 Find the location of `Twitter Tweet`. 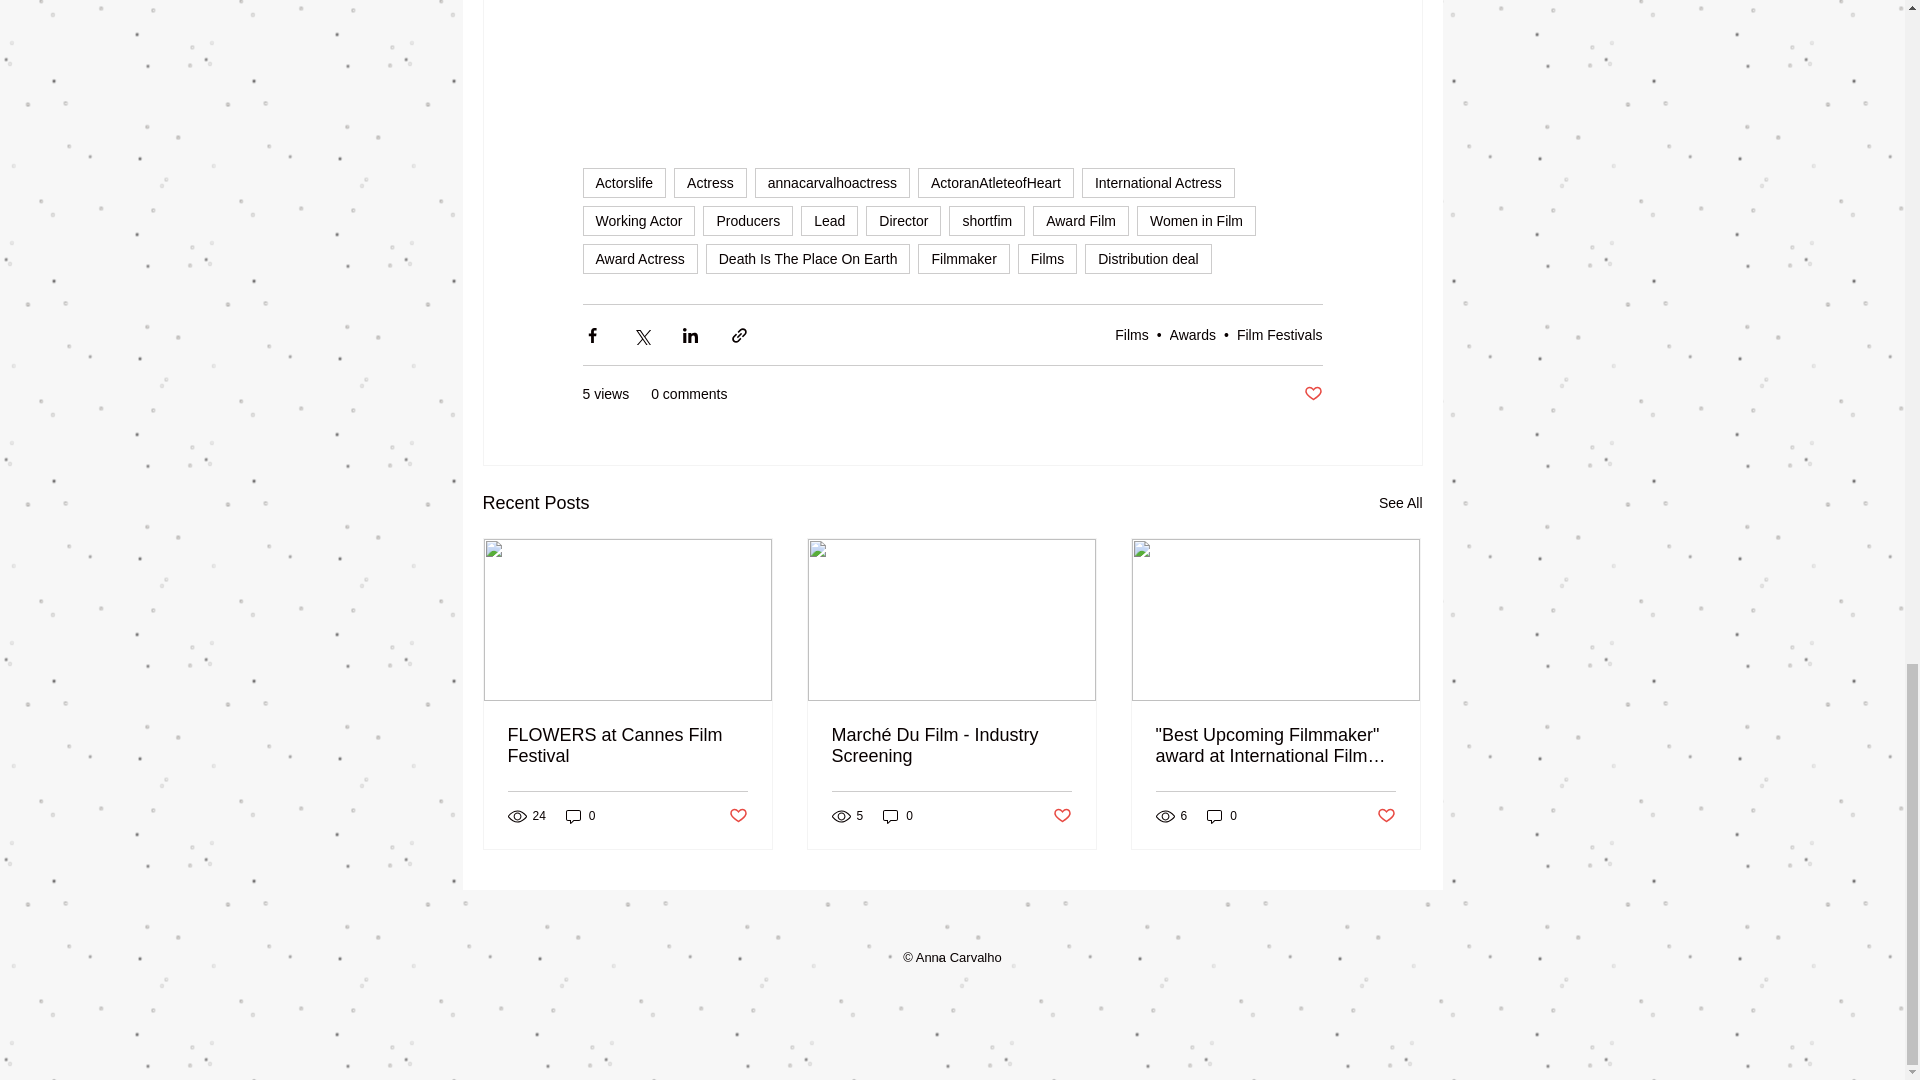

Twitter Tweet is located at coordinates (996, 922).